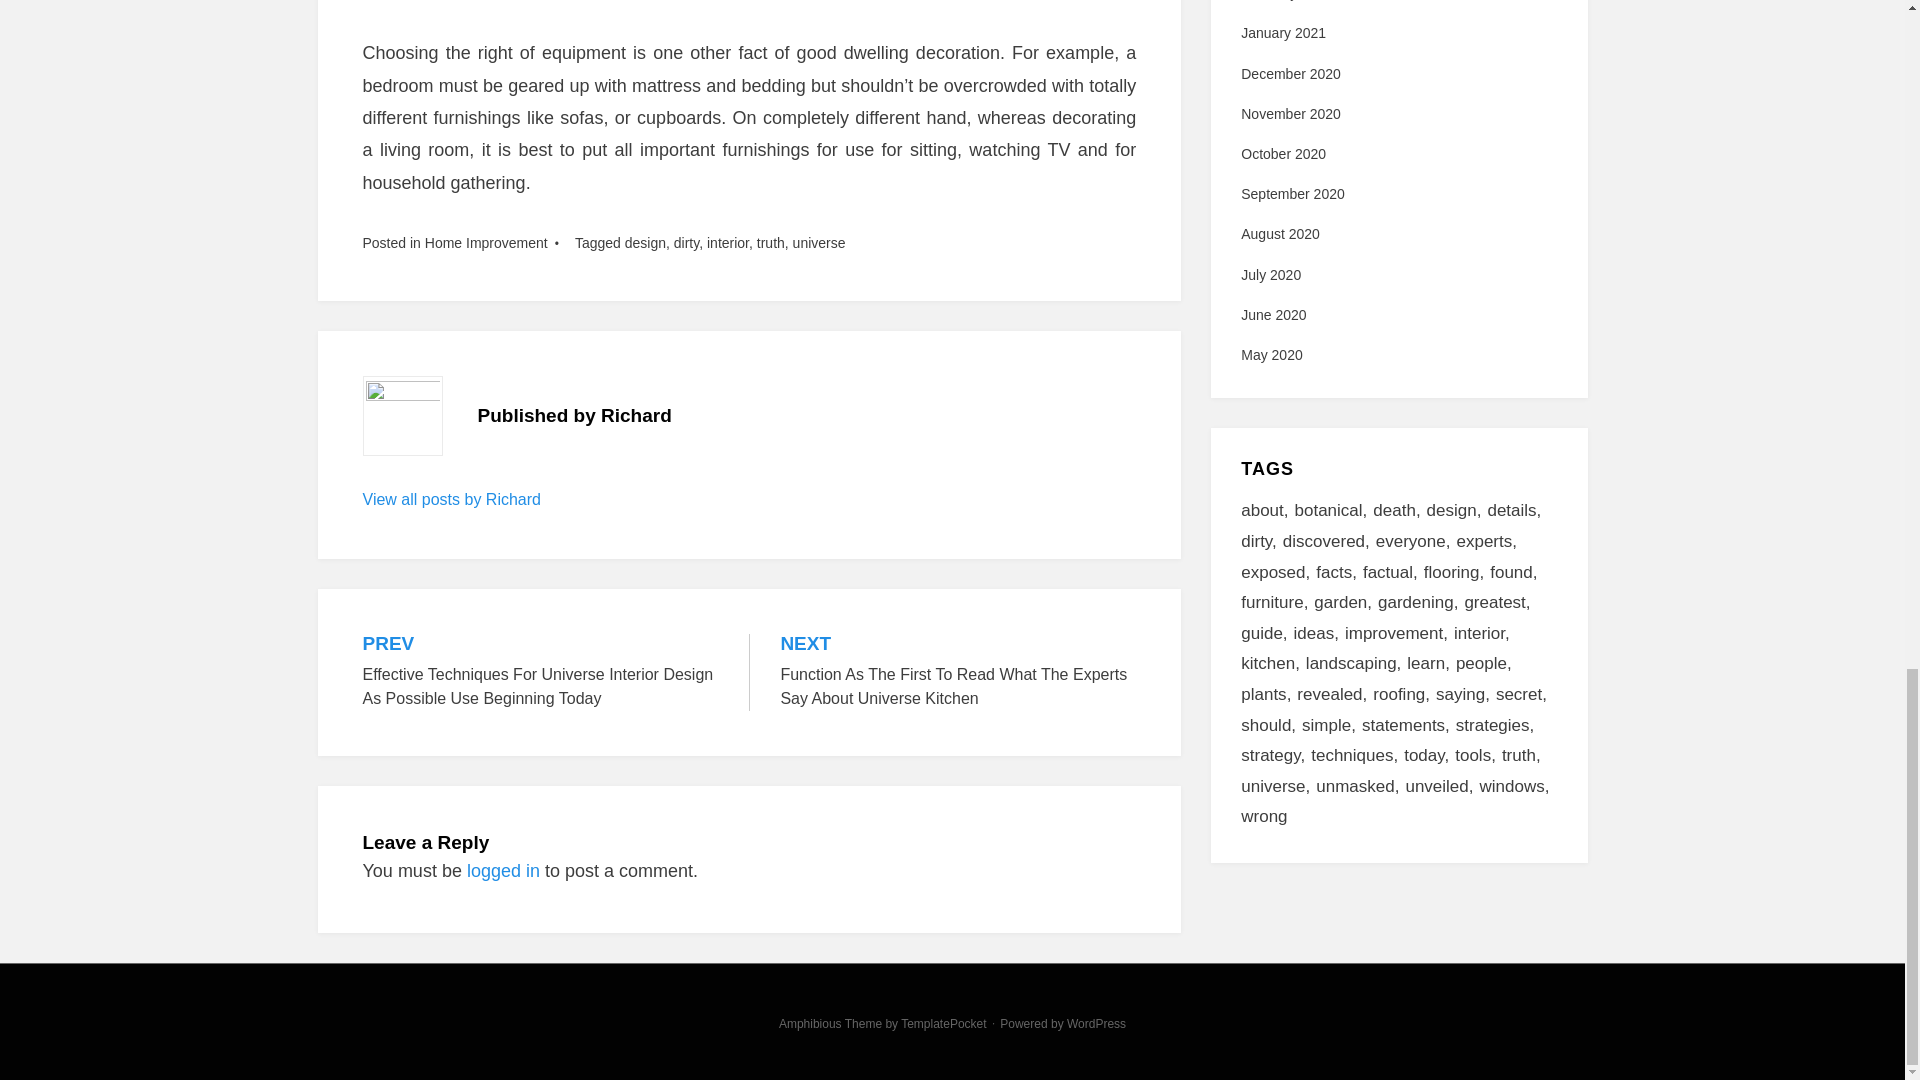  I want to click on truth, so click(770, 242).